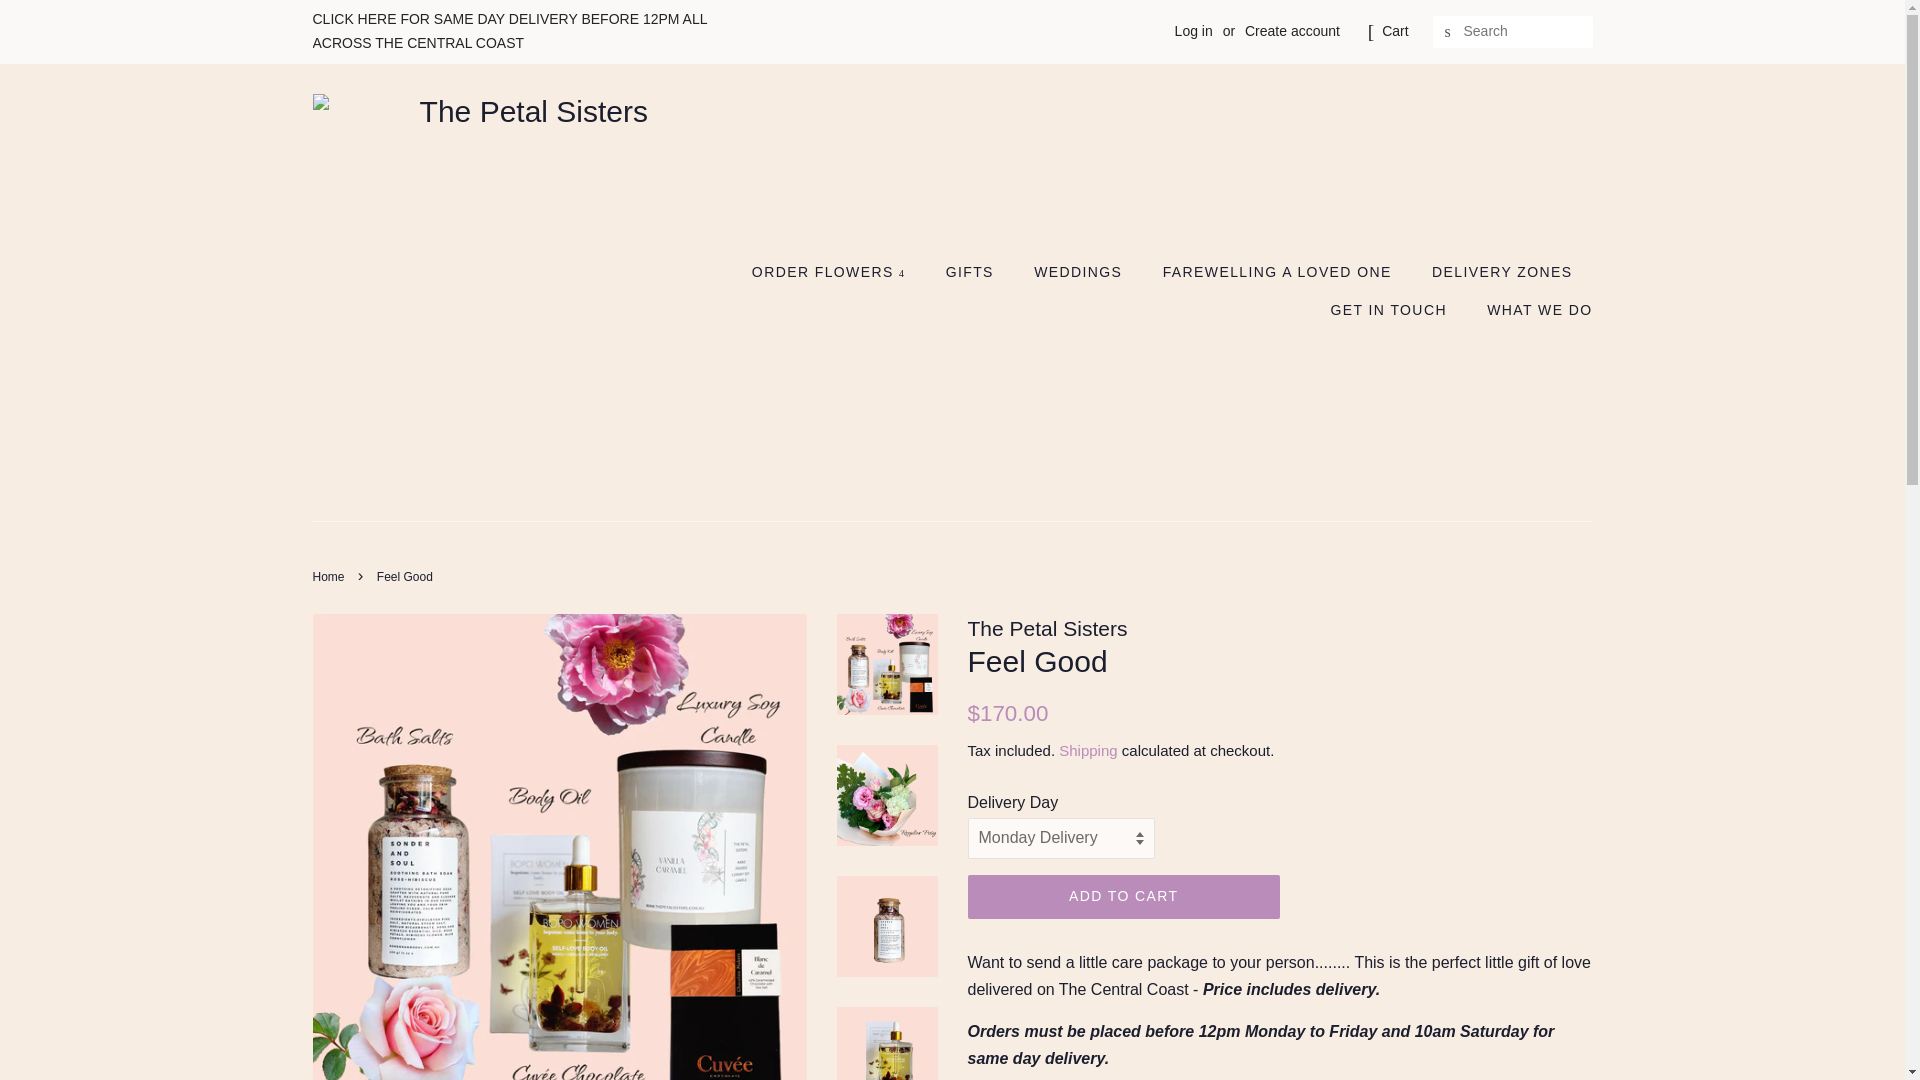 The height and width of the screenshot is (1080, 1920). Describe the element at coordinates (1448, 32) in the screenshot. I see `SEARCH` at that location.